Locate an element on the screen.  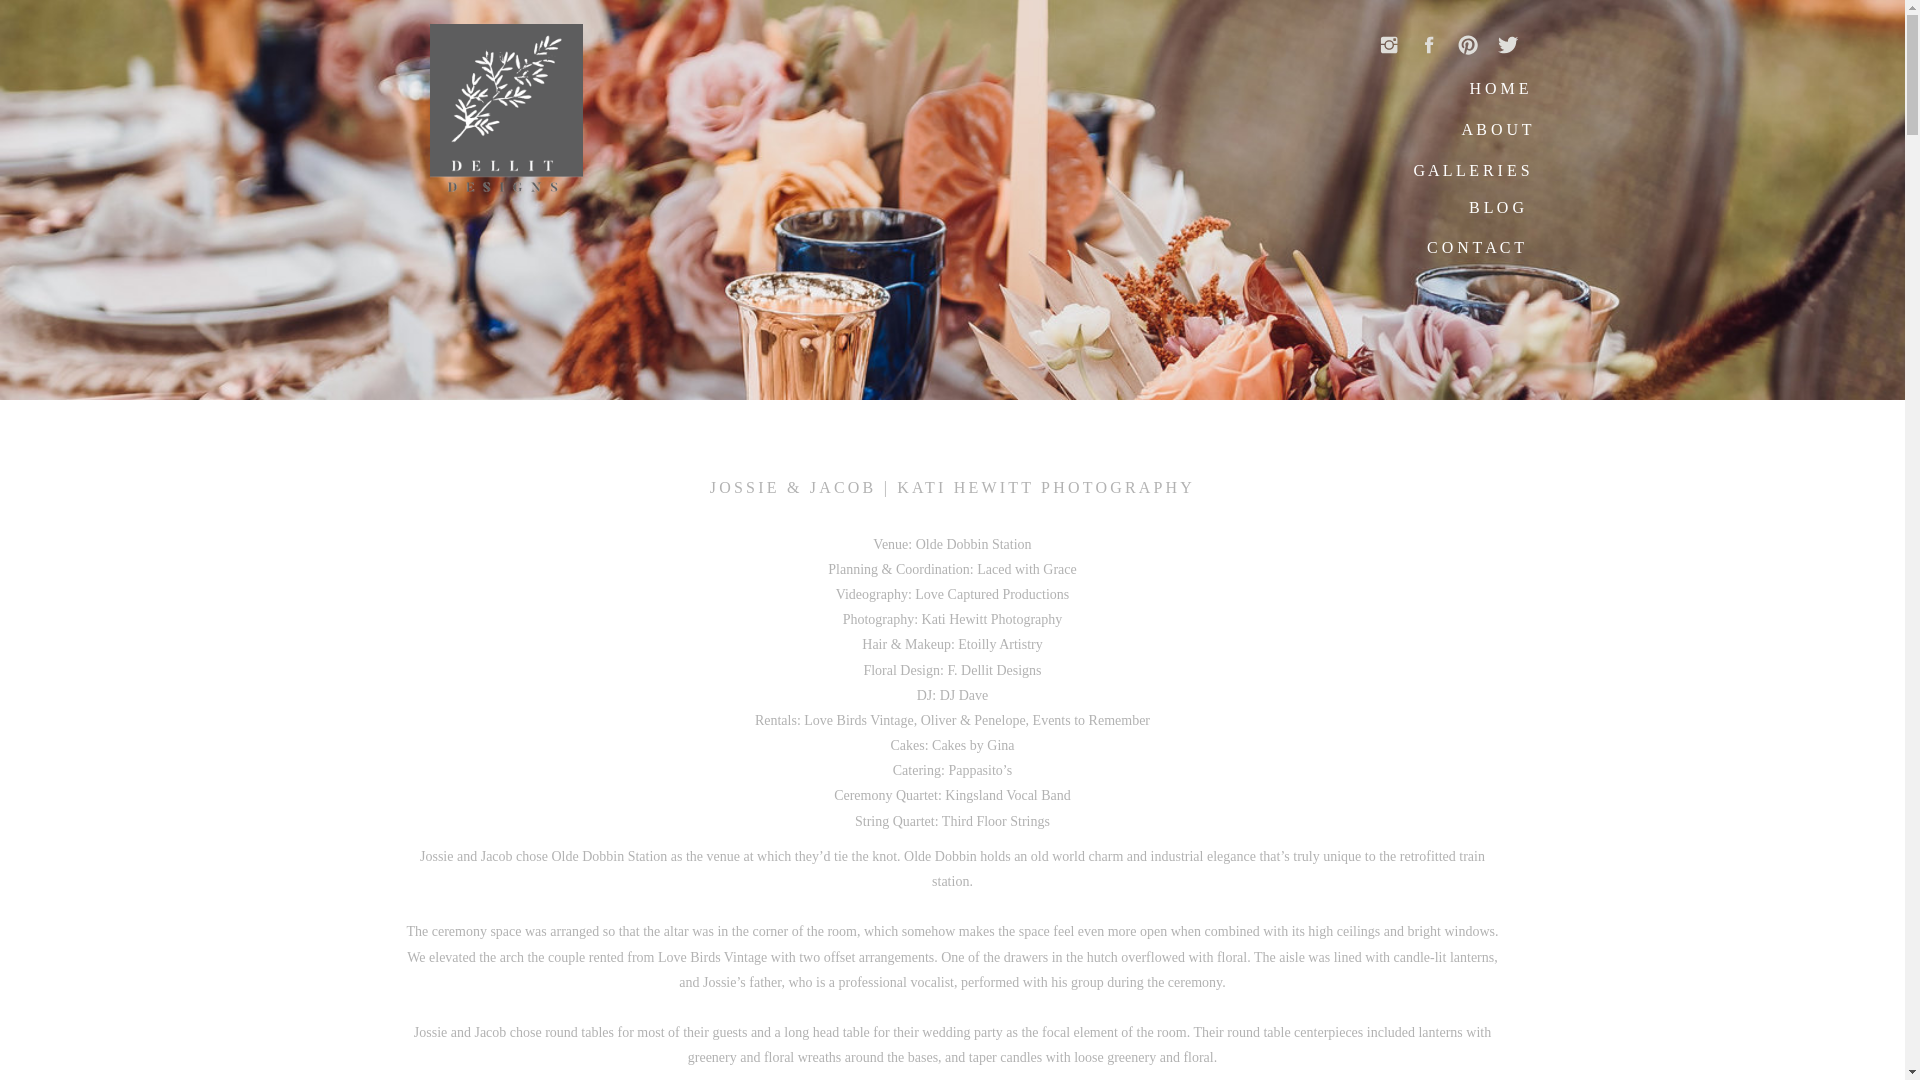
G A L L E R I E S is located at coordinates (1470, 174).